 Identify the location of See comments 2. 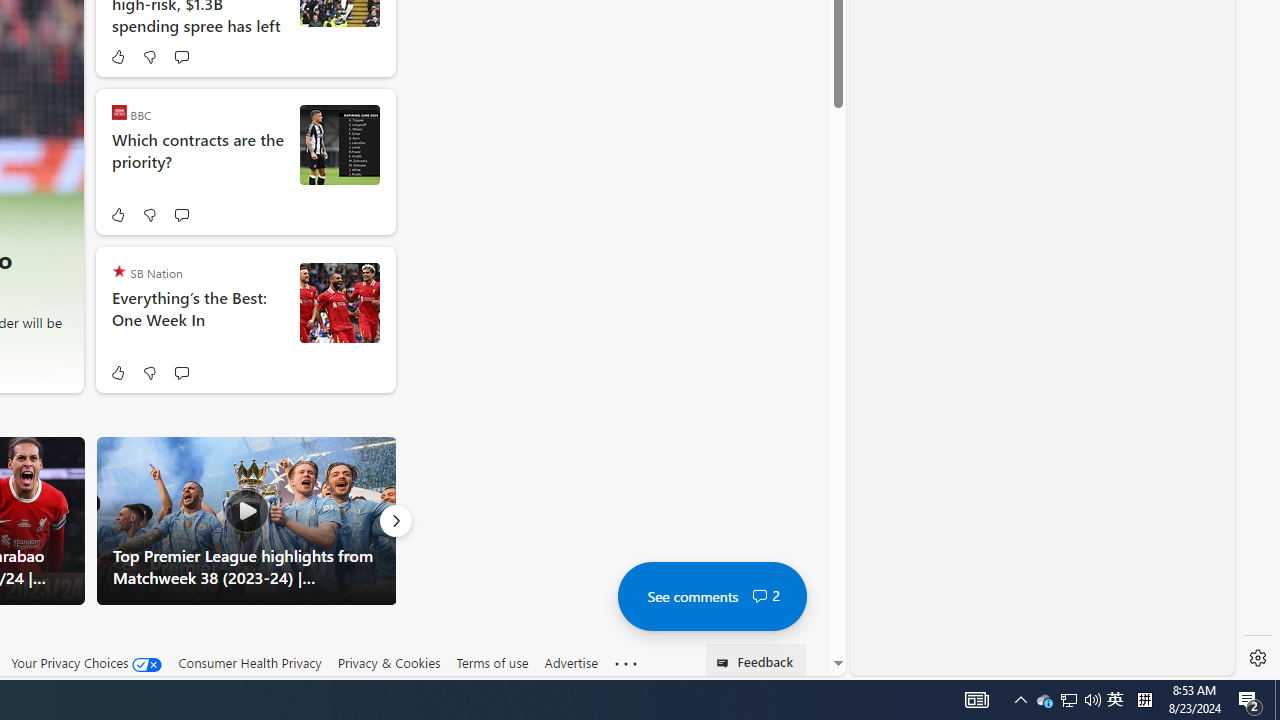
(711, 596).